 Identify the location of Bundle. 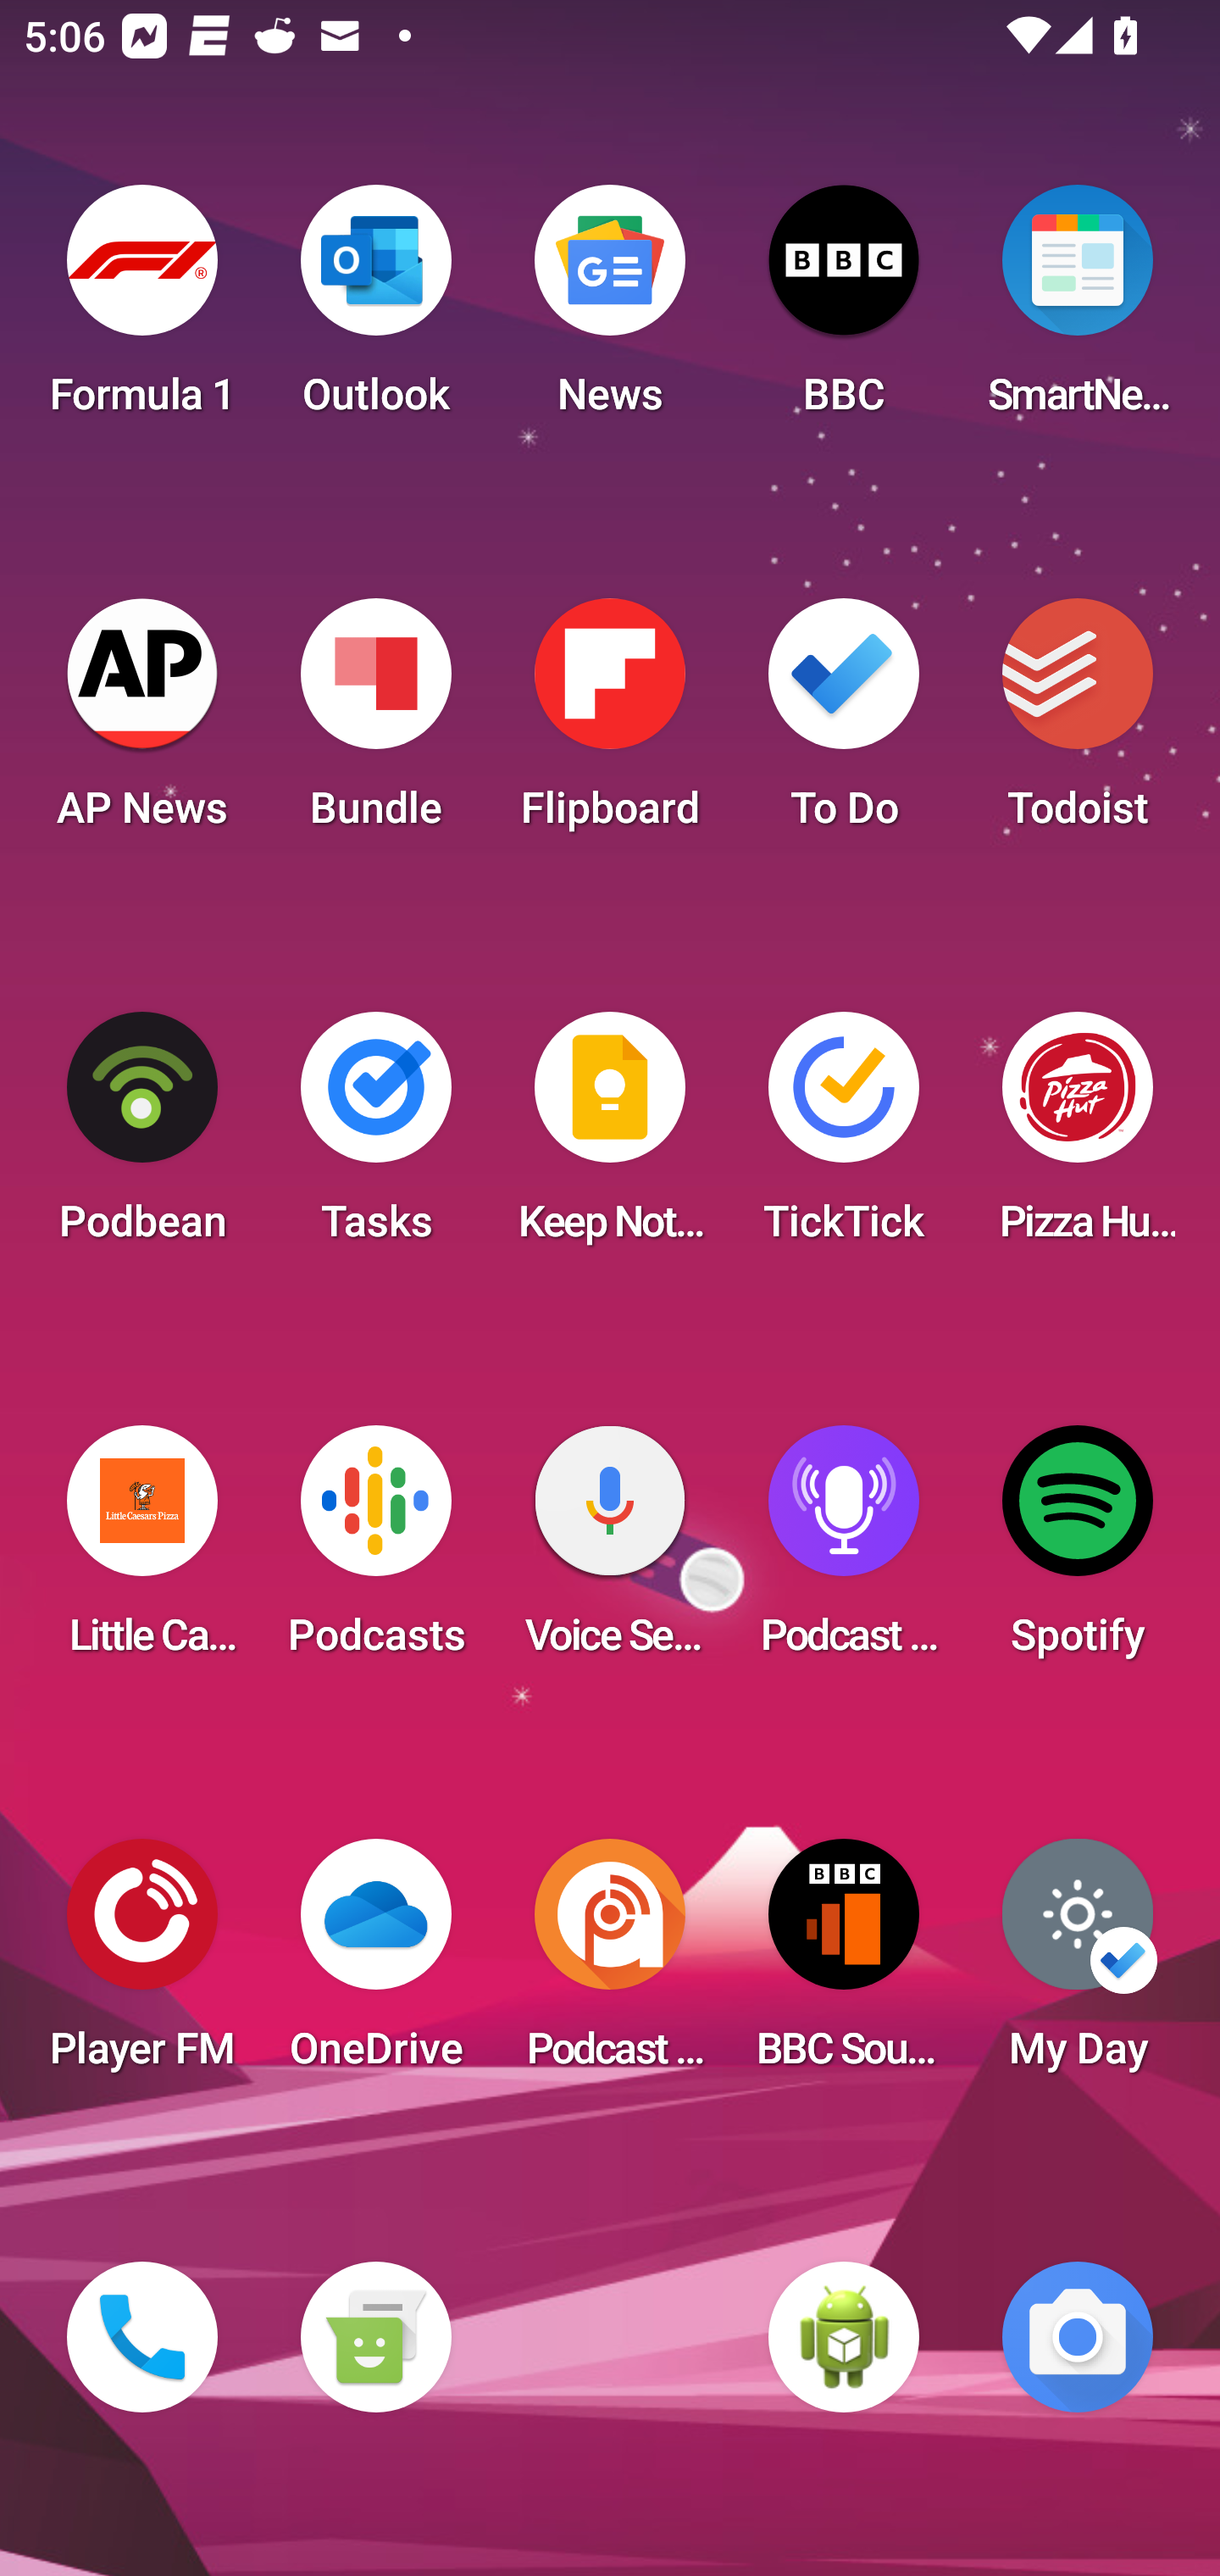
(375, 724).